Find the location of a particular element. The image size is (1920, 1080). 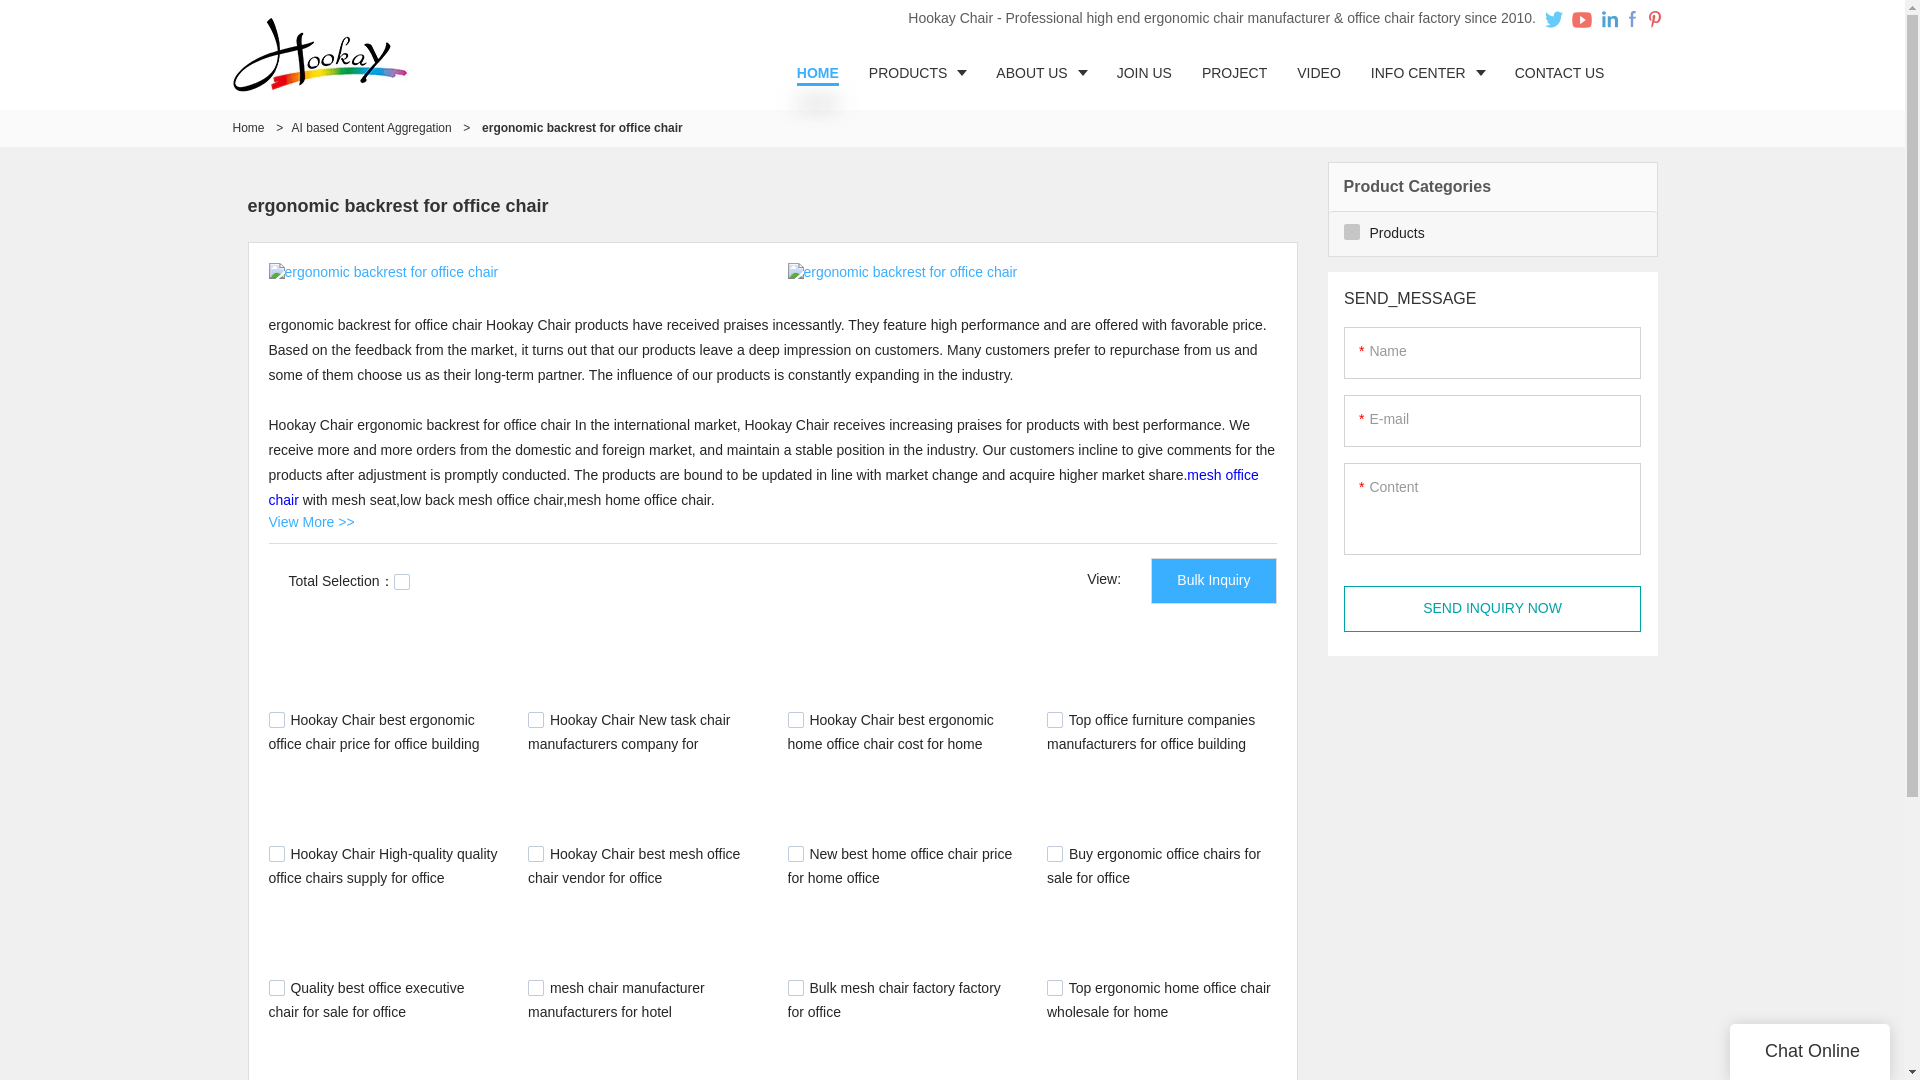

Home is located at coordinates (248, 128).